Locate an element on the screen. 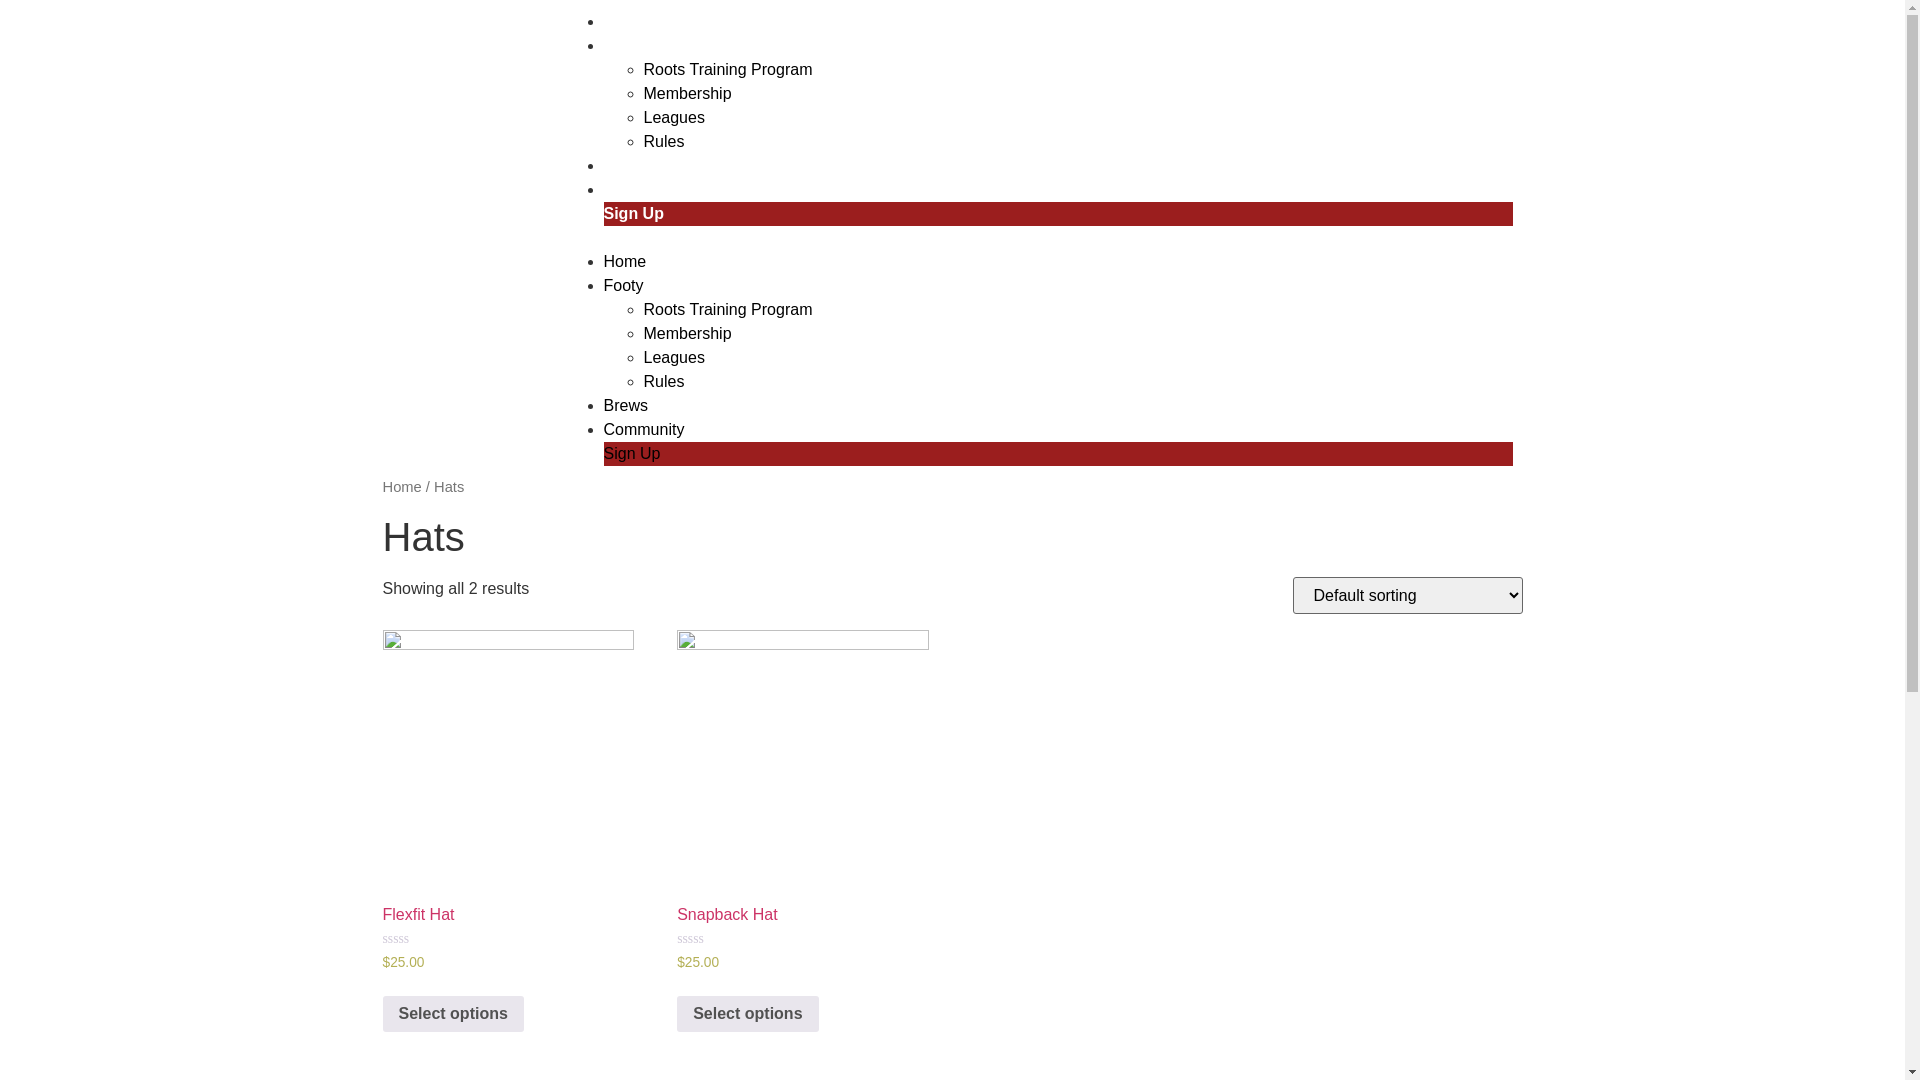 Image resolution: width=1920 pixels, height=1080 pixels. Leagues is located at coordinates (674, 118).